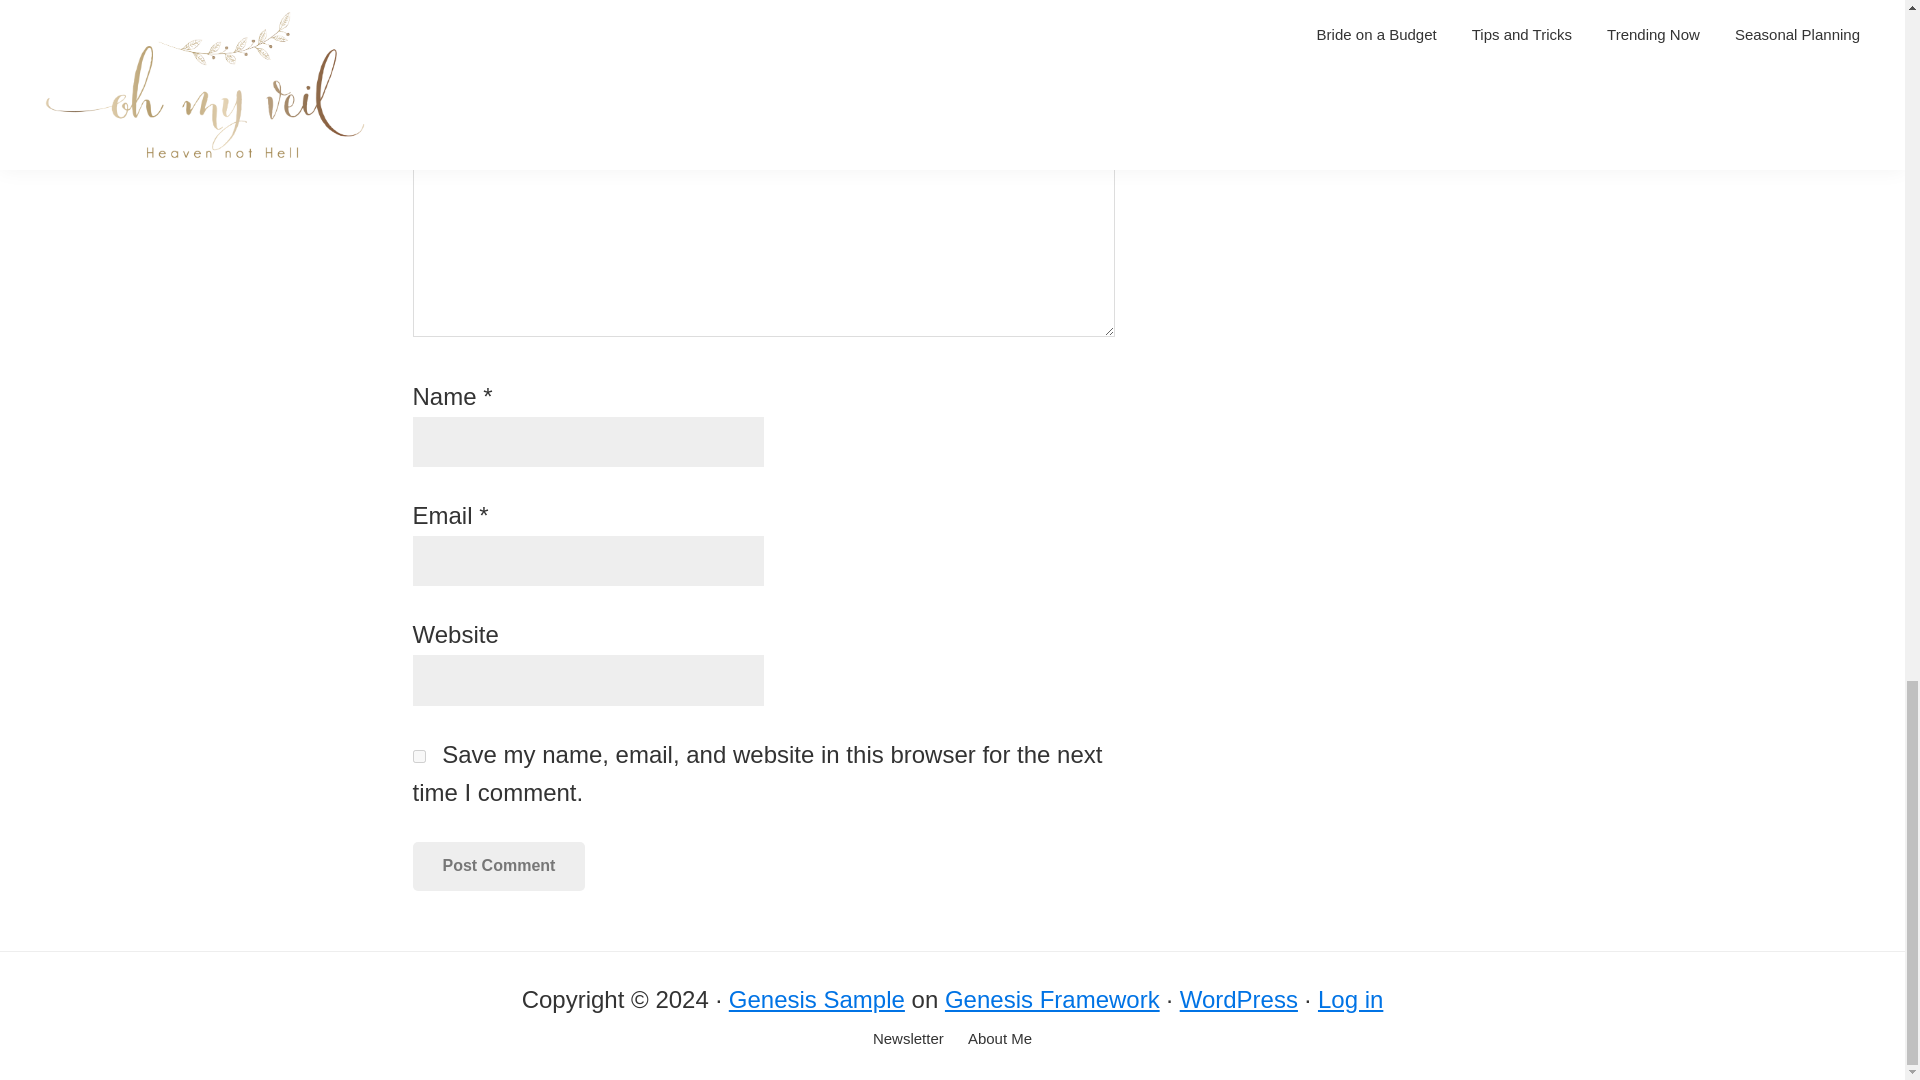  Describe the element at coordinates (816, 1000) in the screenshot. I see `Genesis Sample` at that location.